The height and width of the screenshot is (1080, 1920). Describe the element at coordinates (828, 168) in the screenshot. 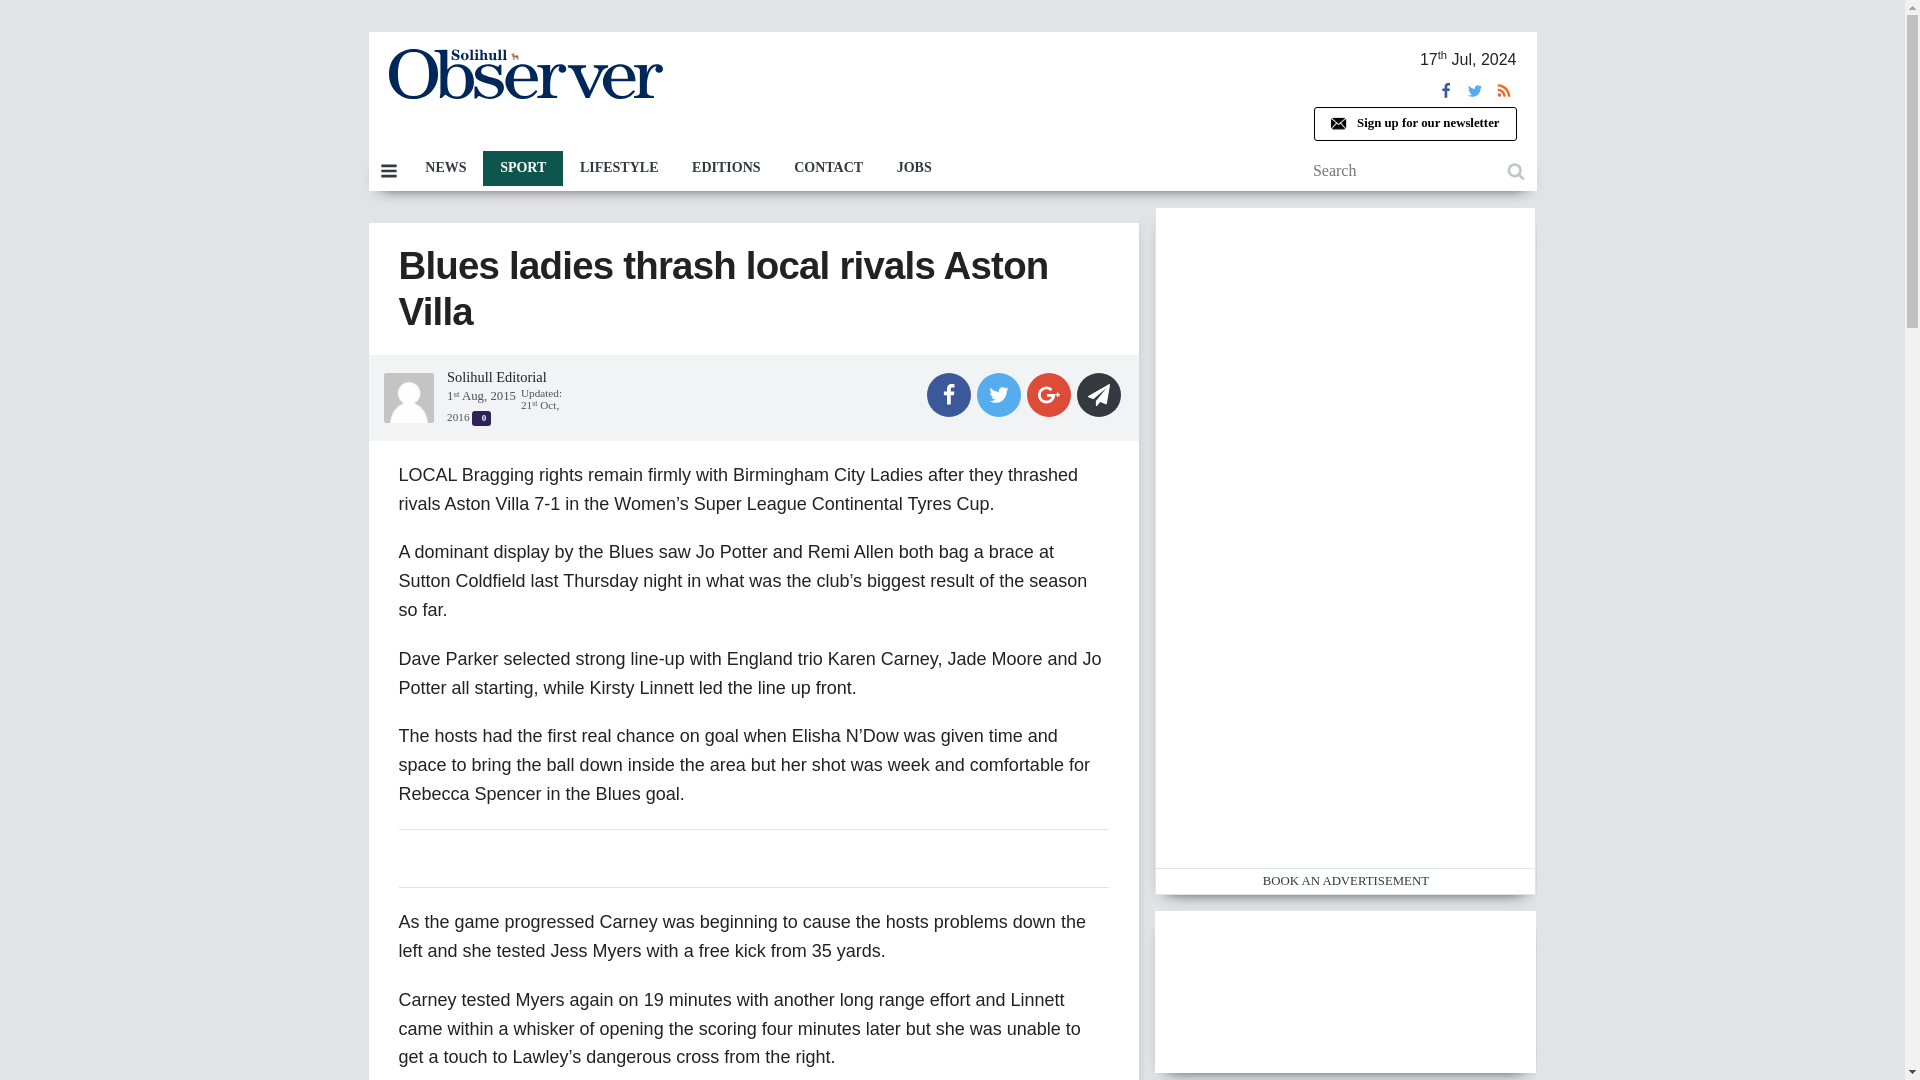

I see `CONTACT` at that location.